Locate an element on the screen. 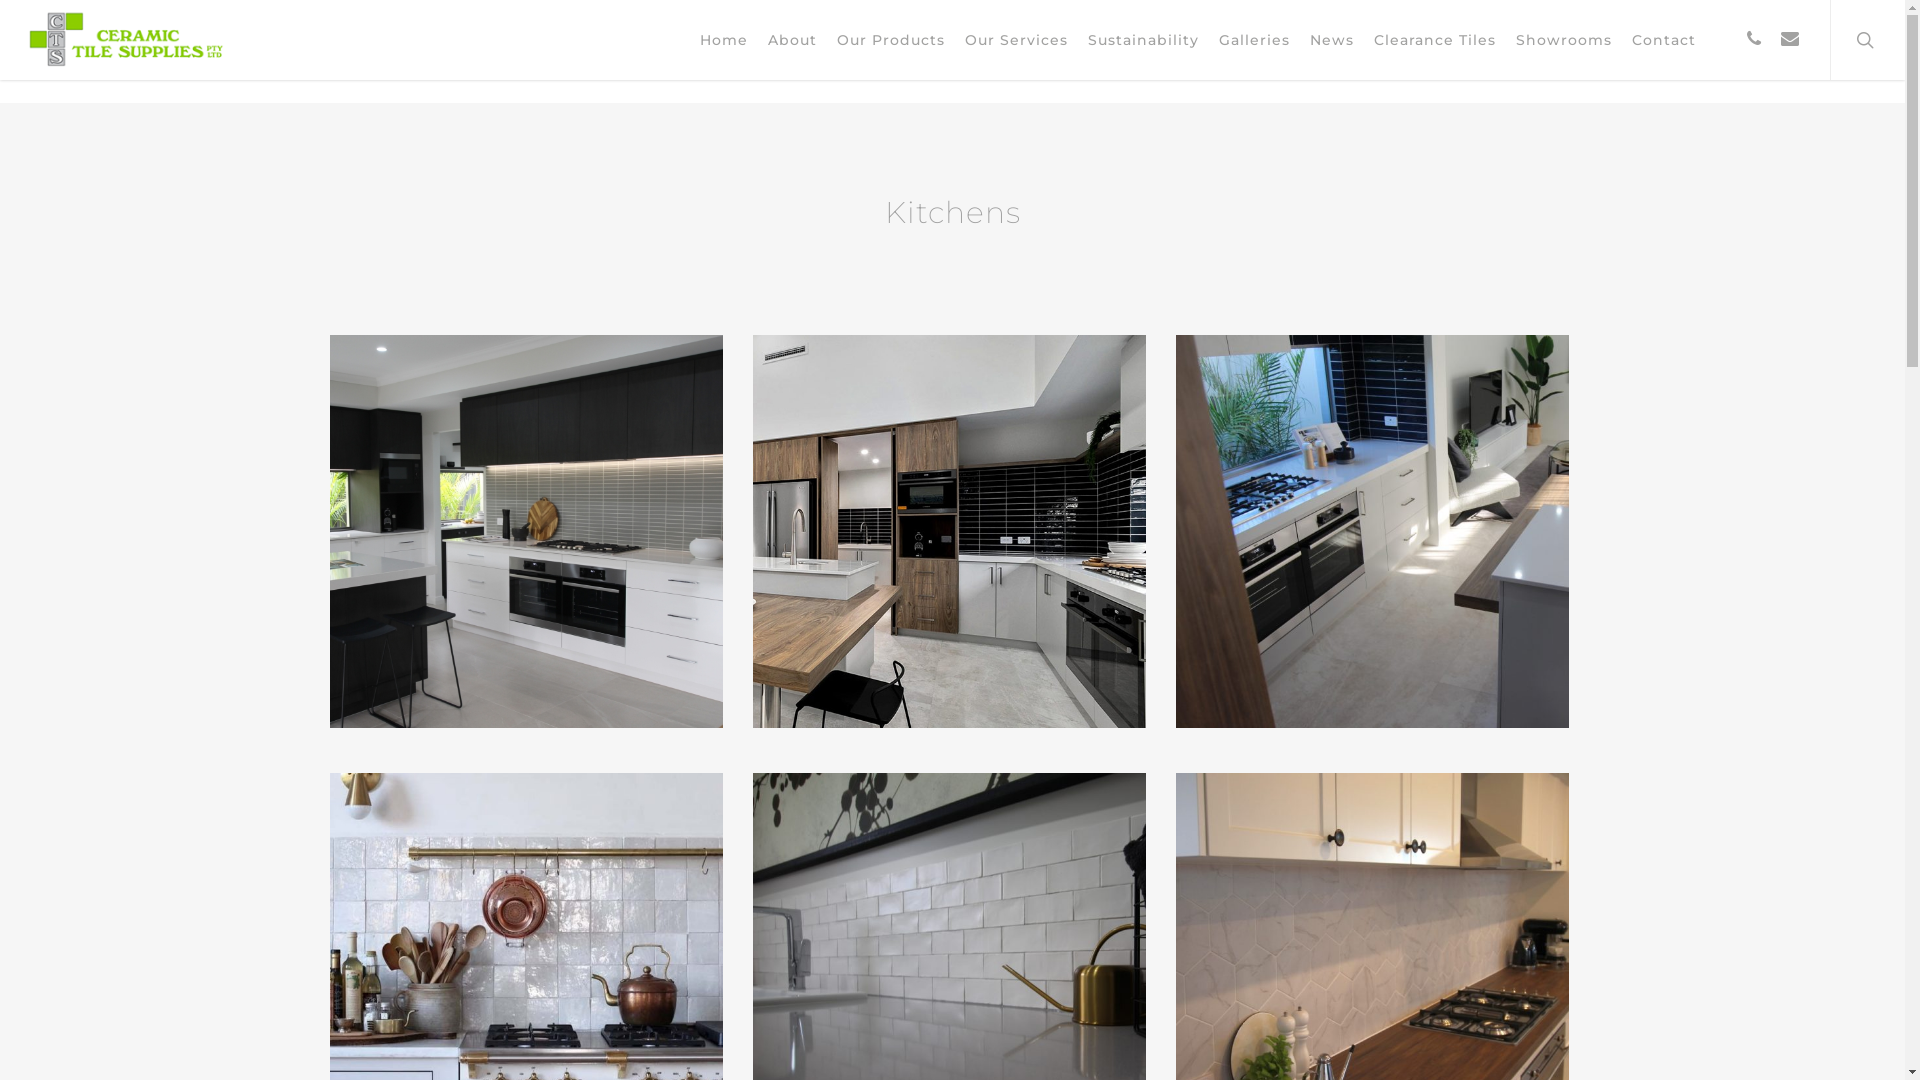  Sustainability is located at coordinates (1144, 40).